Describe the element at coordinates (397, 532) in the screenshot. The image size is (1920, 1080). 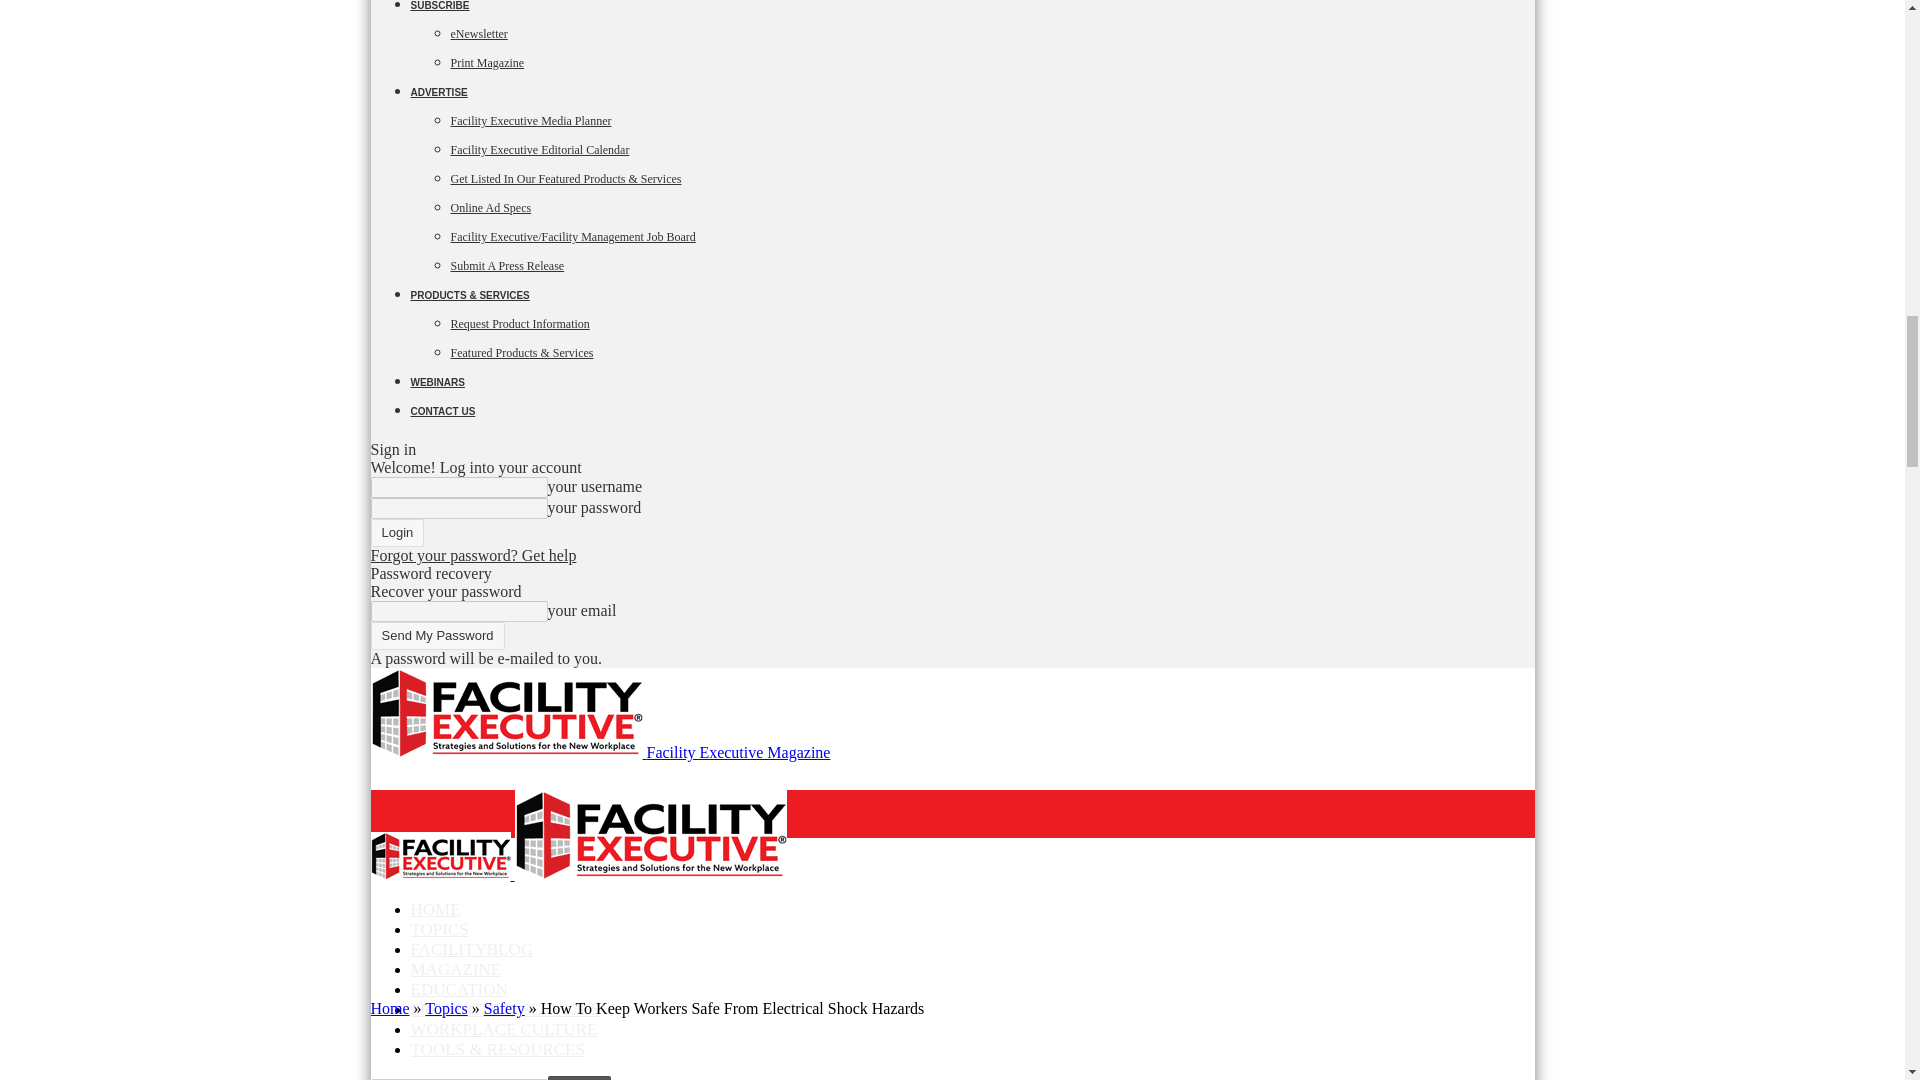
I see `Login` at that location.